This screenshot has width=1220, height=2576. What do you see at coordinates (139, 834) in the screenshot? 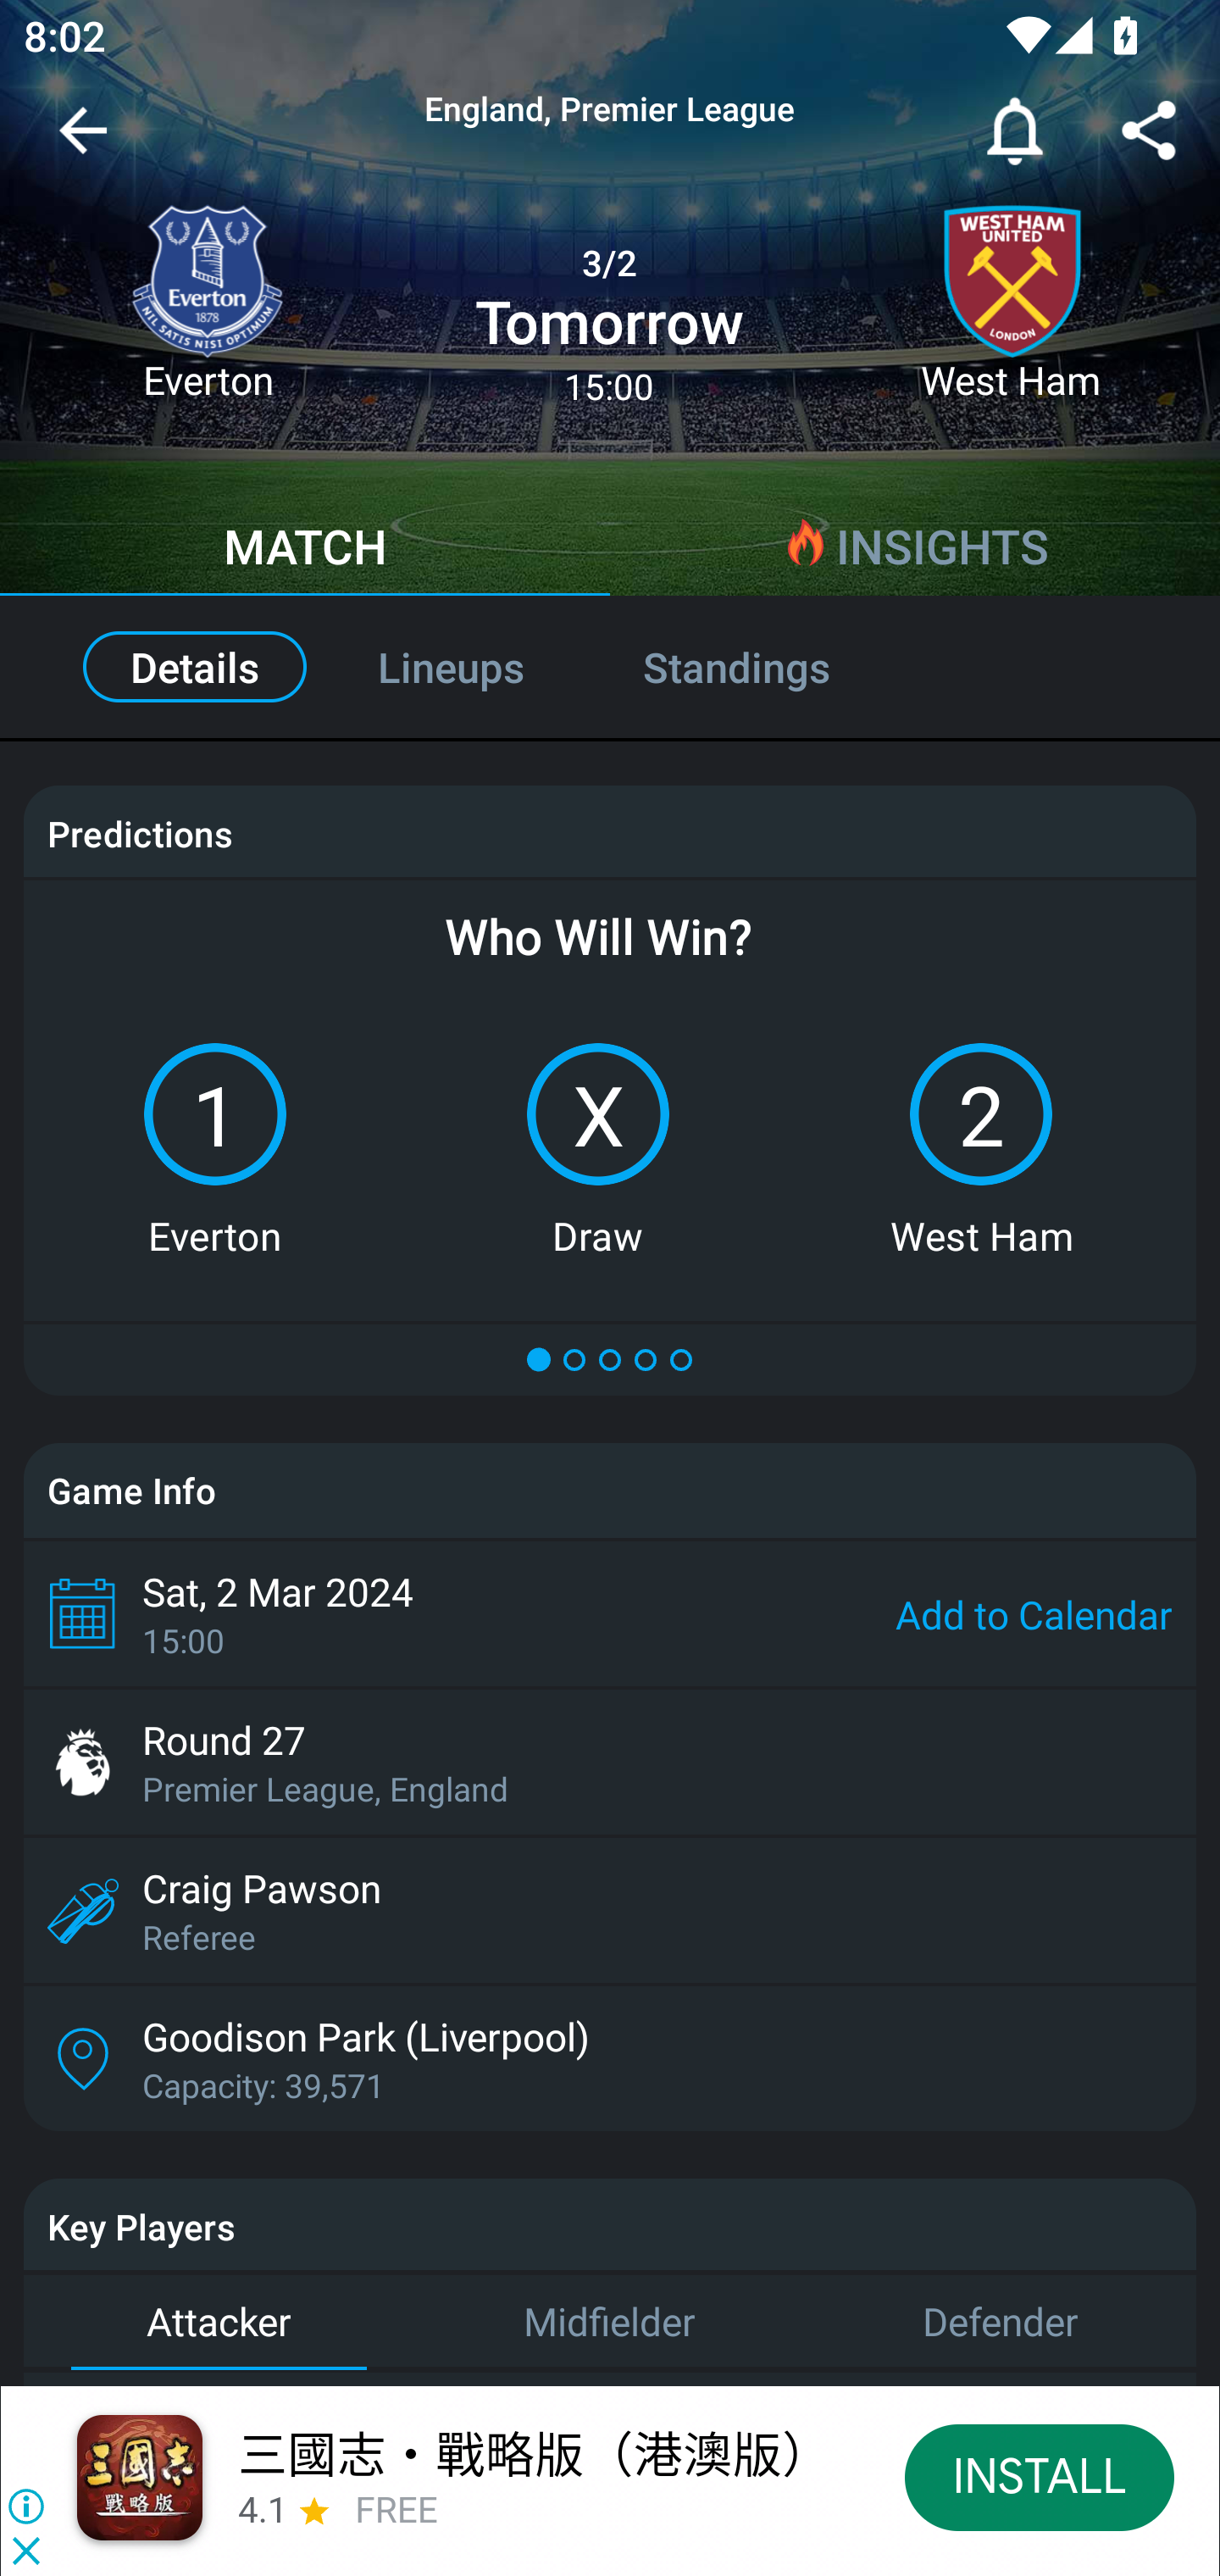
I see `Predictions` at bounding box center [139, 834].